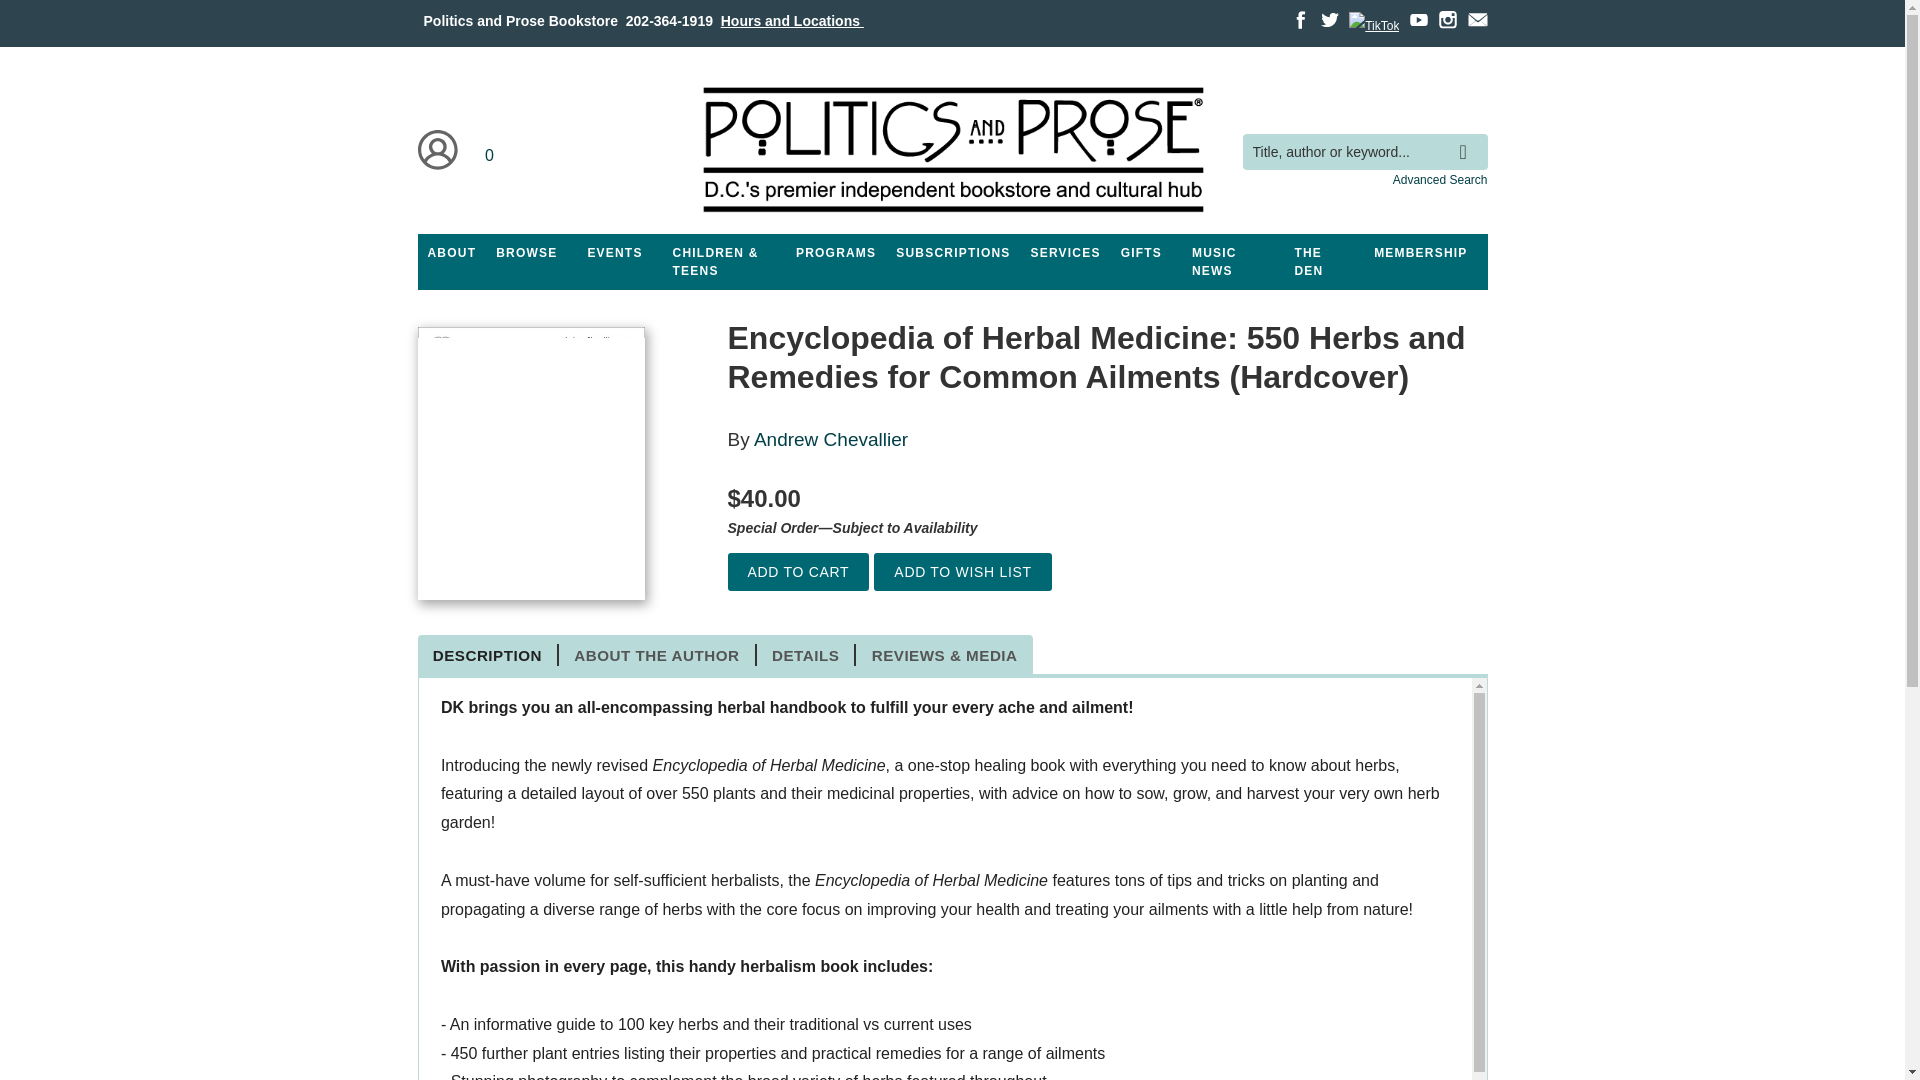 Image resolution: width=1920 pixels, height=1080 pixels. Describe the element at coordinates (614, 253) in the screenshot. I see `EVENTS` at that location.